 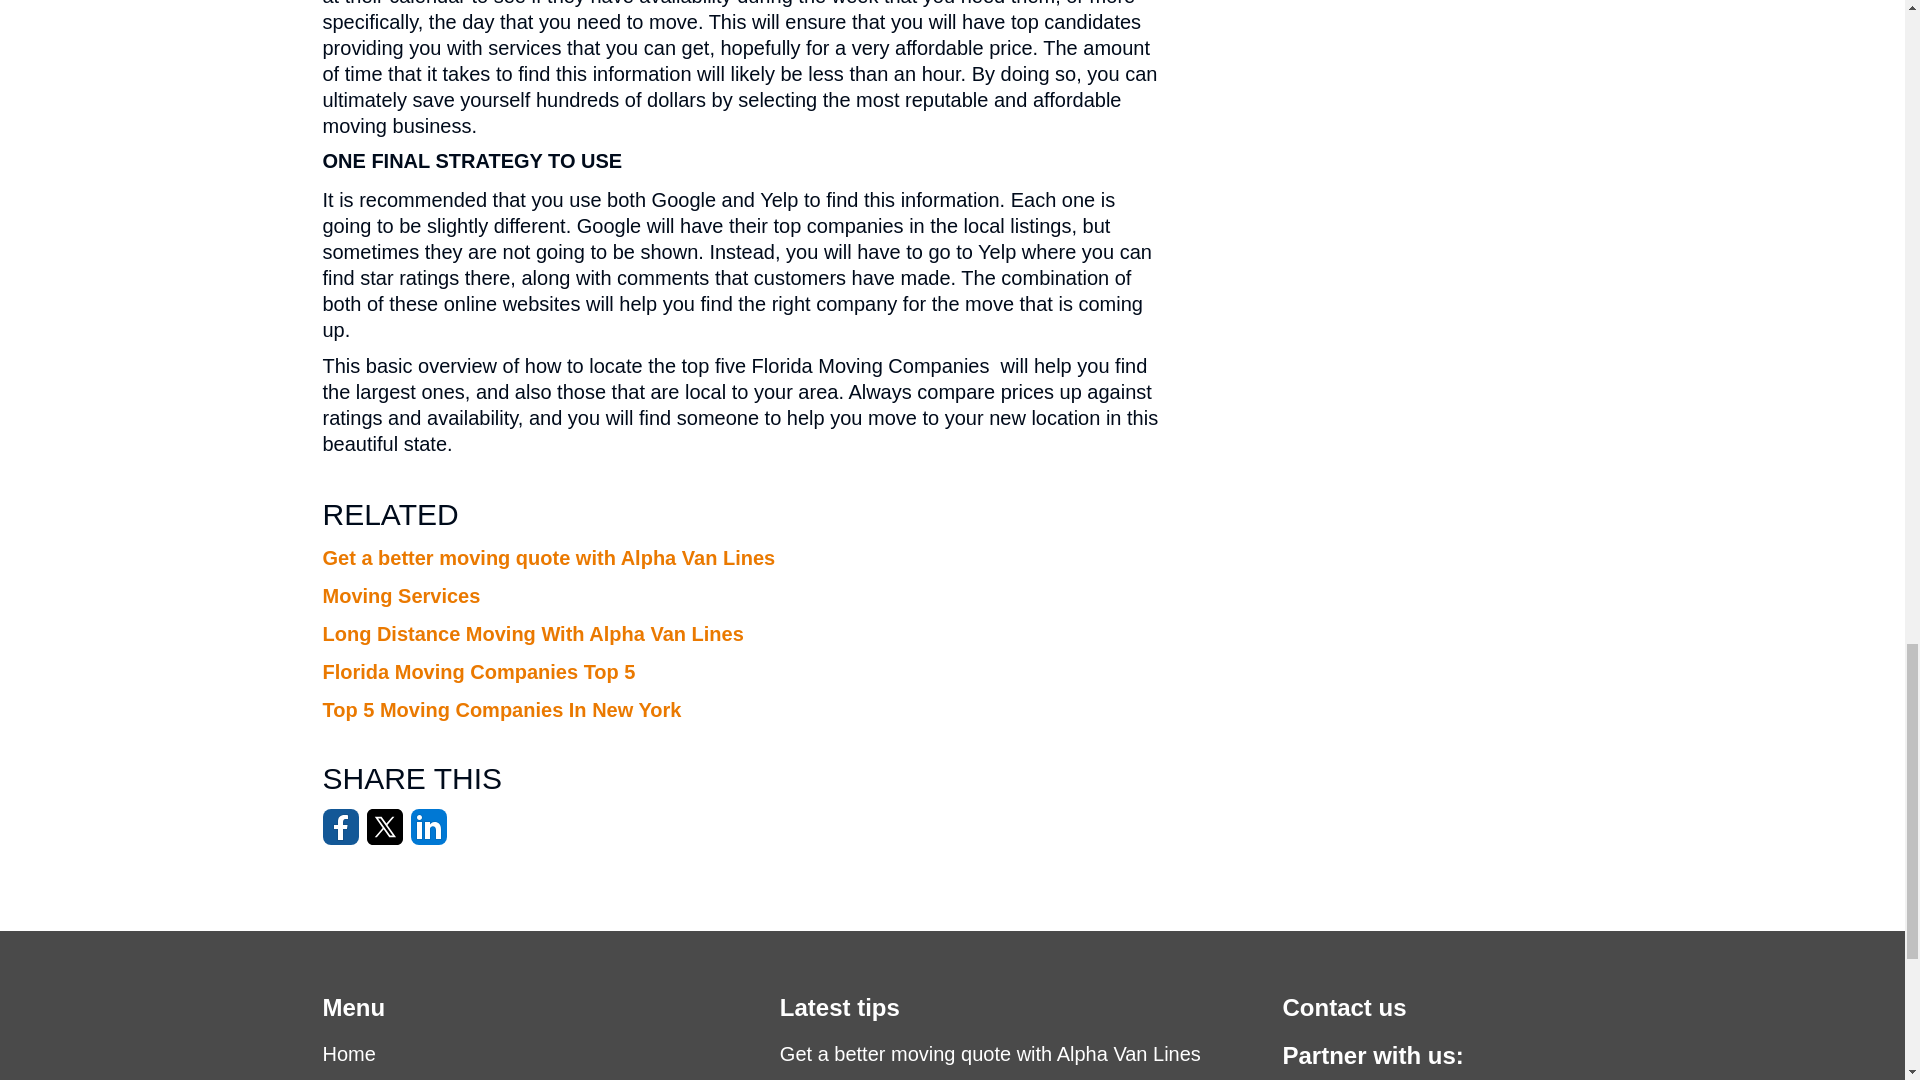 I want to click on Get a better moving quote with Alpha Van Lines, so click(x=990, y=1054).